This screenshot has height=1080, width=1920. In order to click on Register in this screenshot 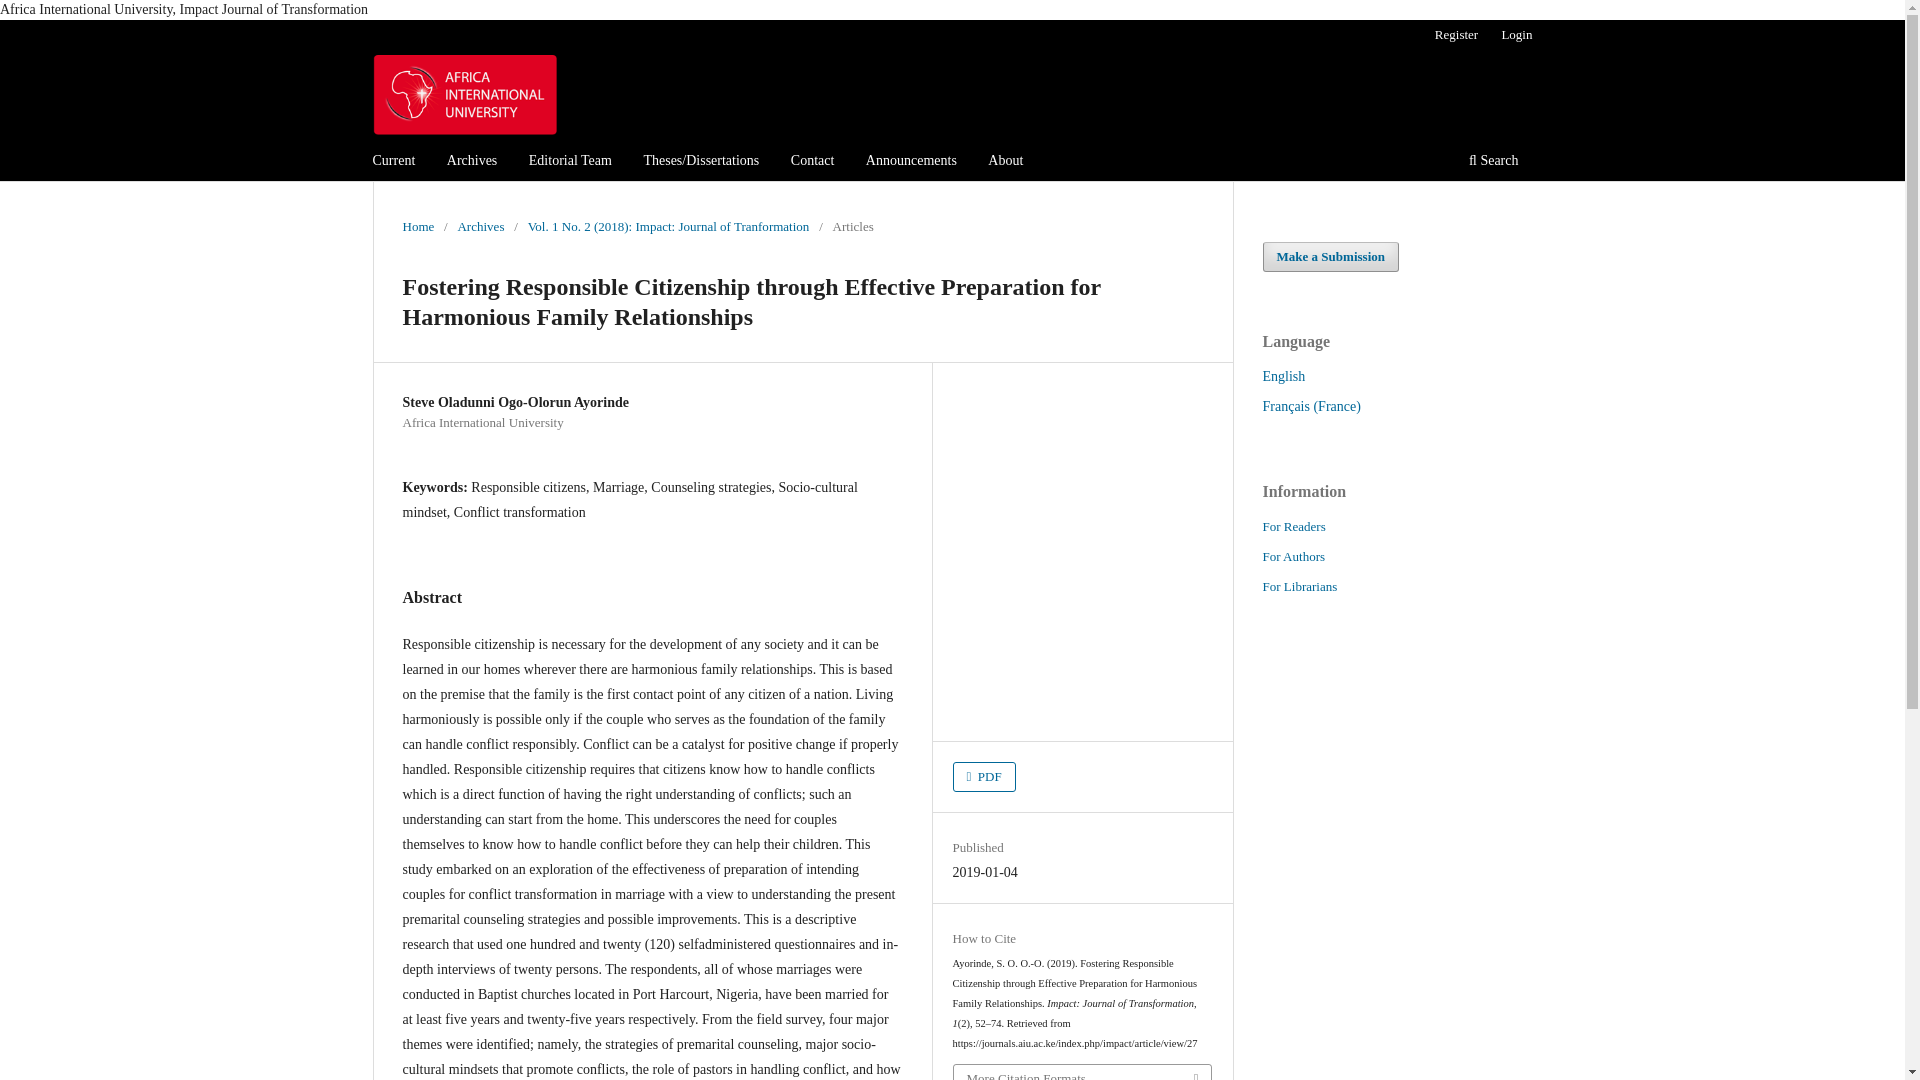, I will do `click(1456, 34)`.